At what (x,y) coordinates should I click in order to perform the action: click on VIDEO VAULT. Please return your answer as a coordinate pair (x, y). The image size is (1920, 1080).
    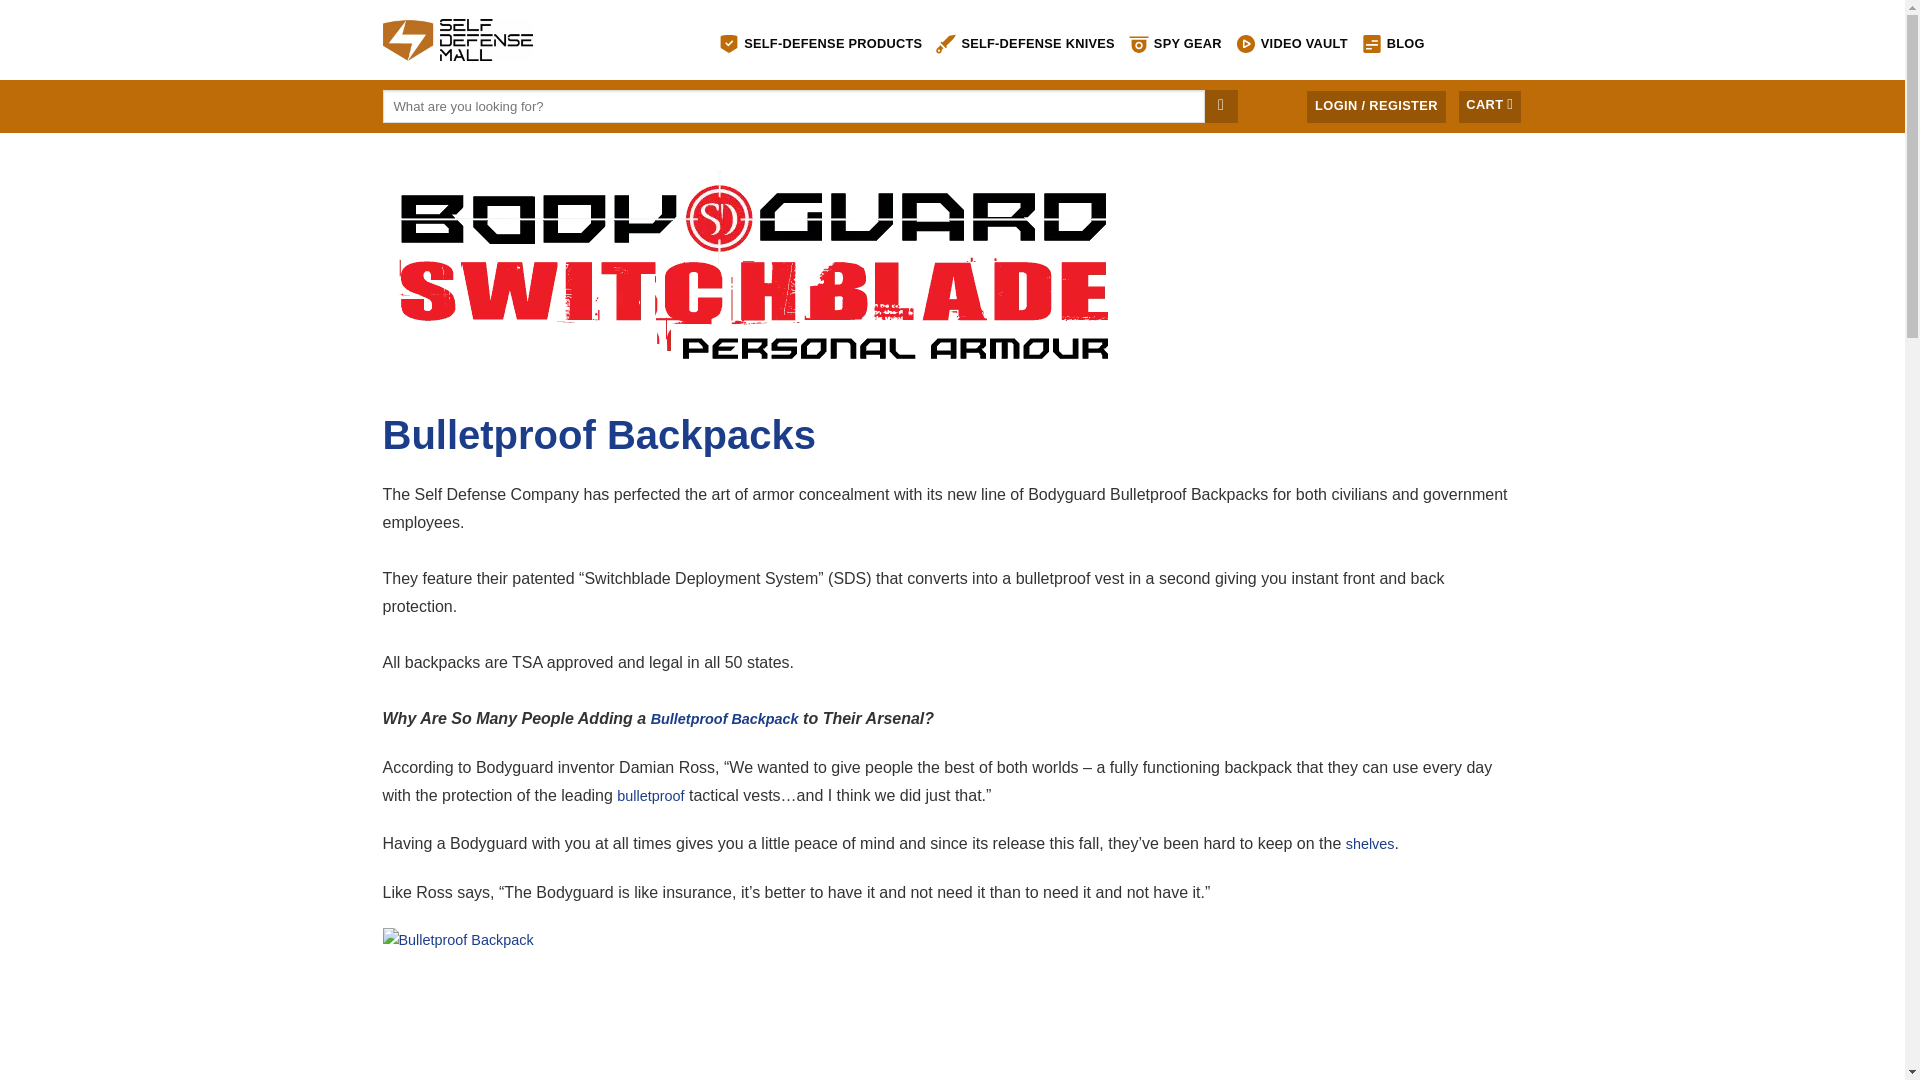
    Looking at the image, I should click on (1292, 44).